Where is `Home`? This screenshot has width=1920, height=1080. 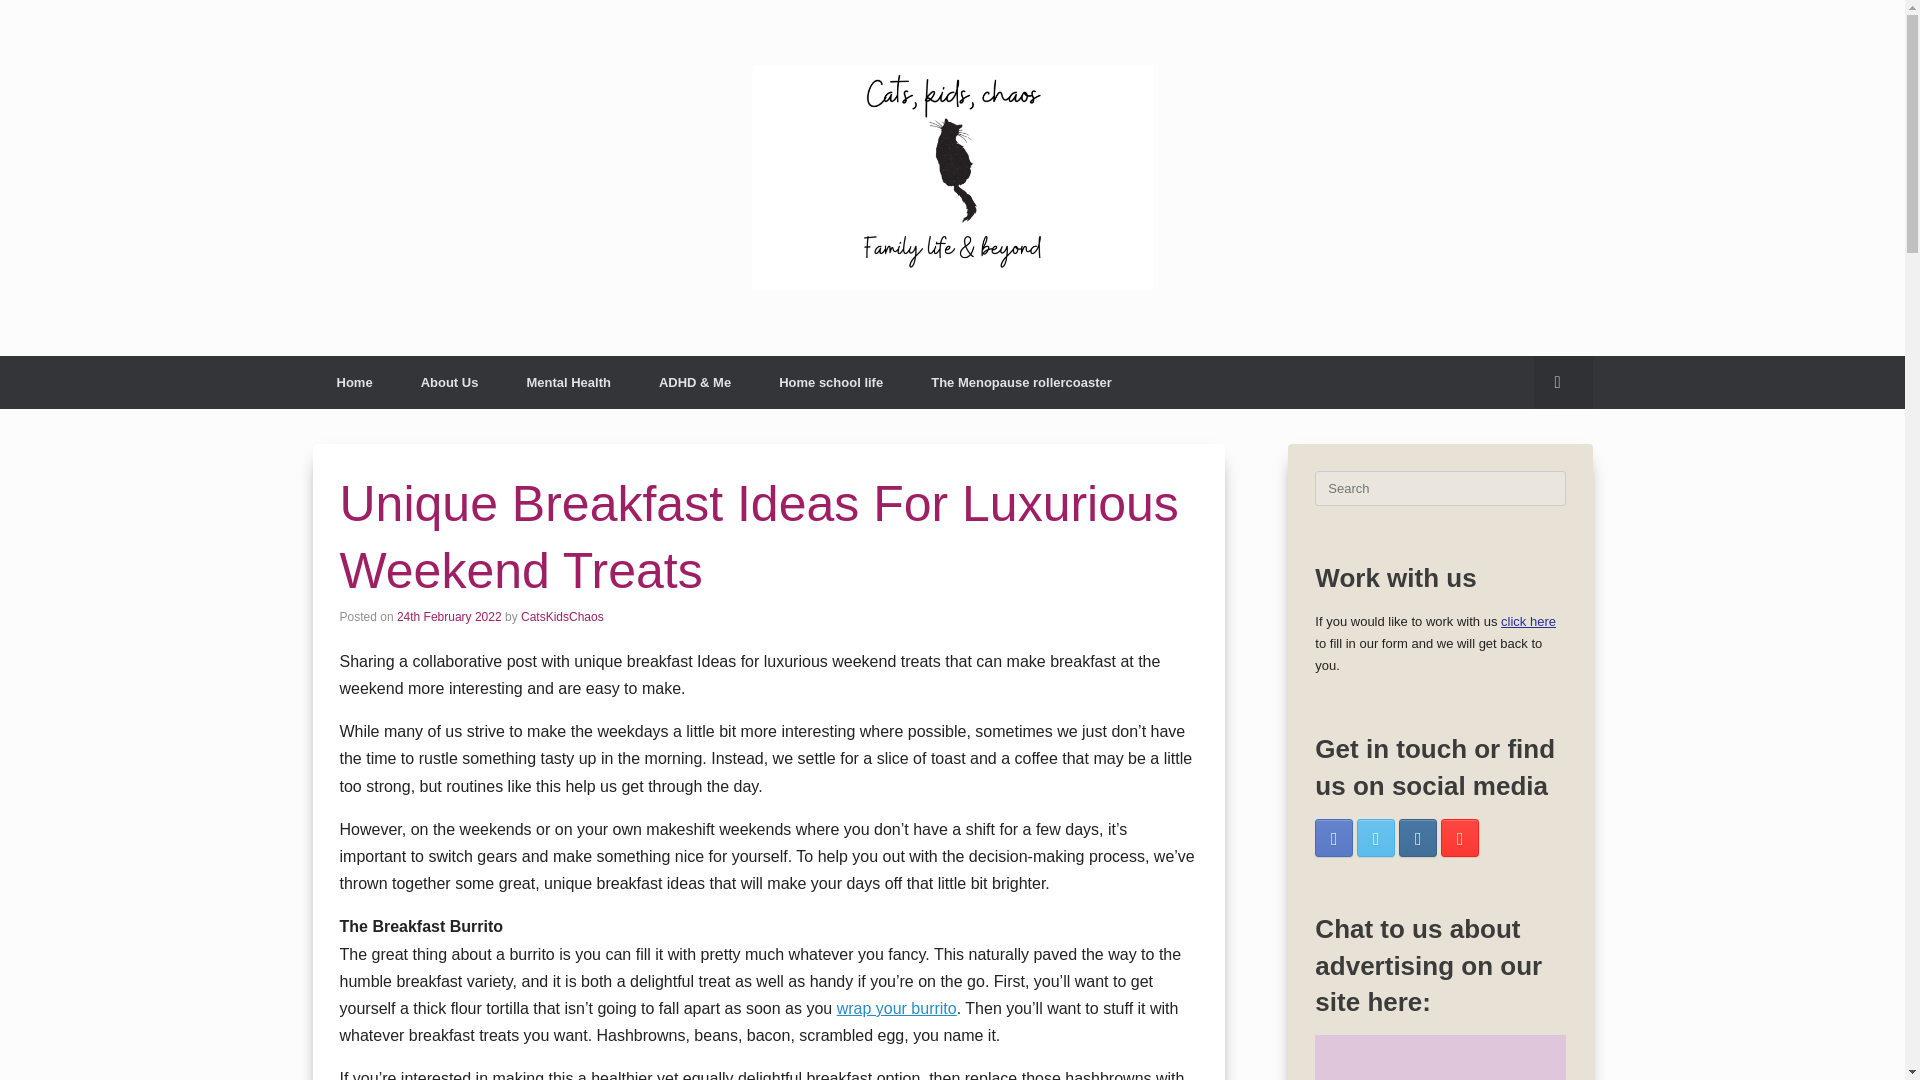 Home is located at coordinates (353, 382).